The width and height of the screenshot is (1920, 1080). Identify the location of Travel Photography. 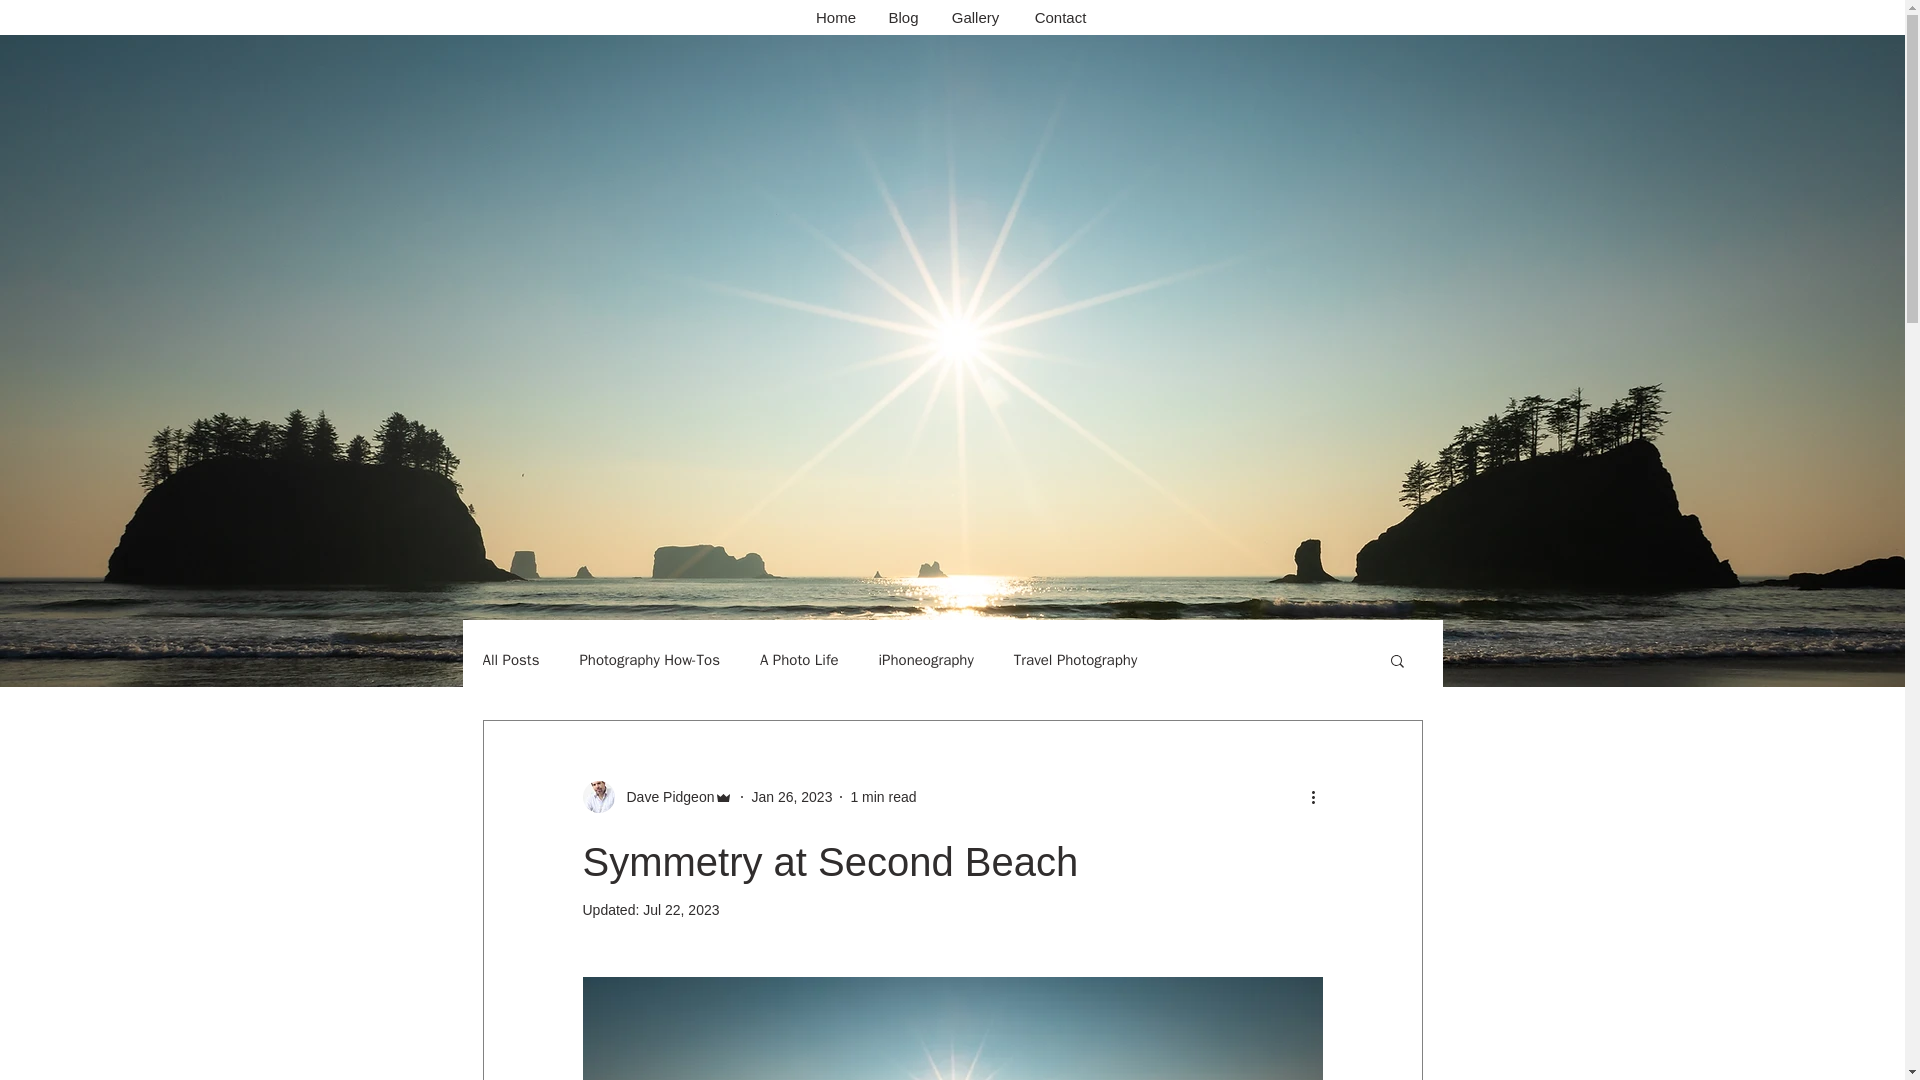
(1074, 659).